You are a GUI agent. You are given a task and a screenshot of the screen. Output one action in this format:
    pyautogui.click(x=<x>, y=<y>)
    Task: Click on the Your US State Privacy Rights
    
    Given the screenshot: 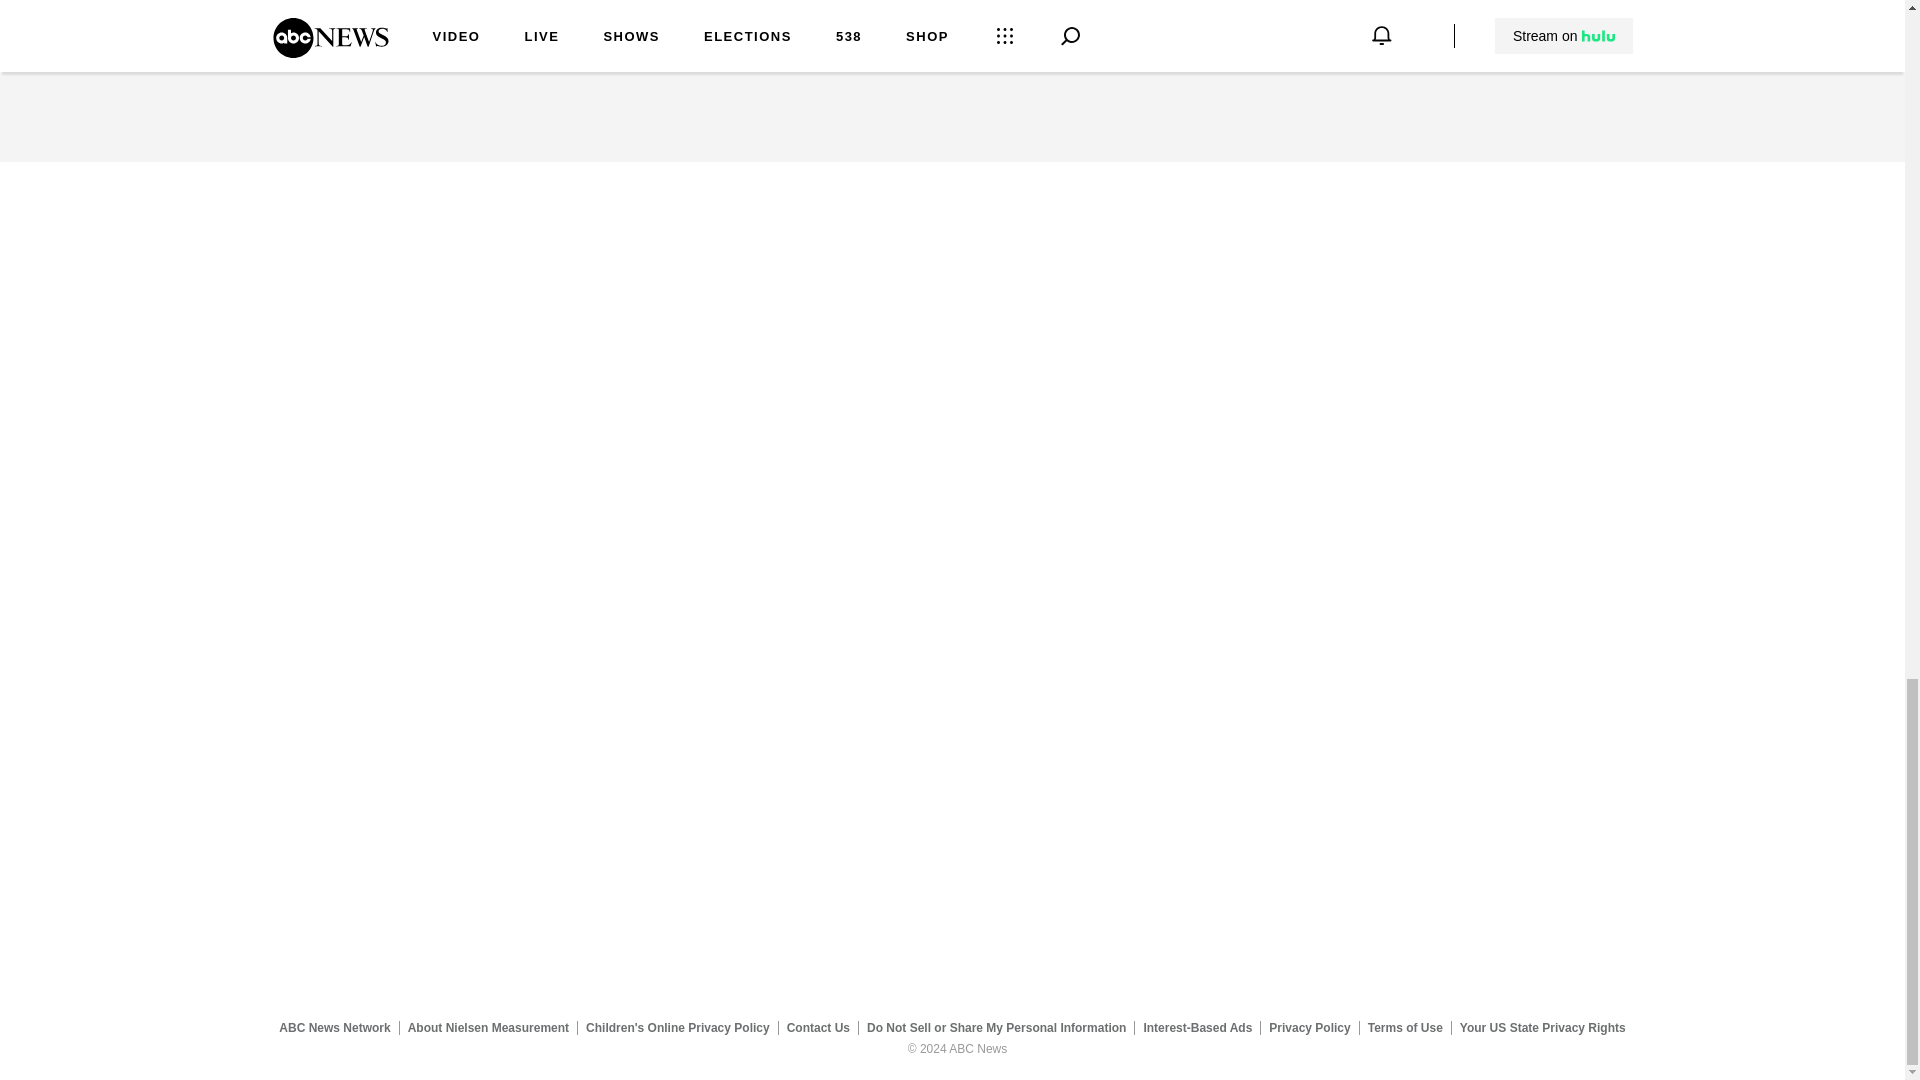 What is the action you would take?
    pyautogui.click(x=1542, y=1027)
    